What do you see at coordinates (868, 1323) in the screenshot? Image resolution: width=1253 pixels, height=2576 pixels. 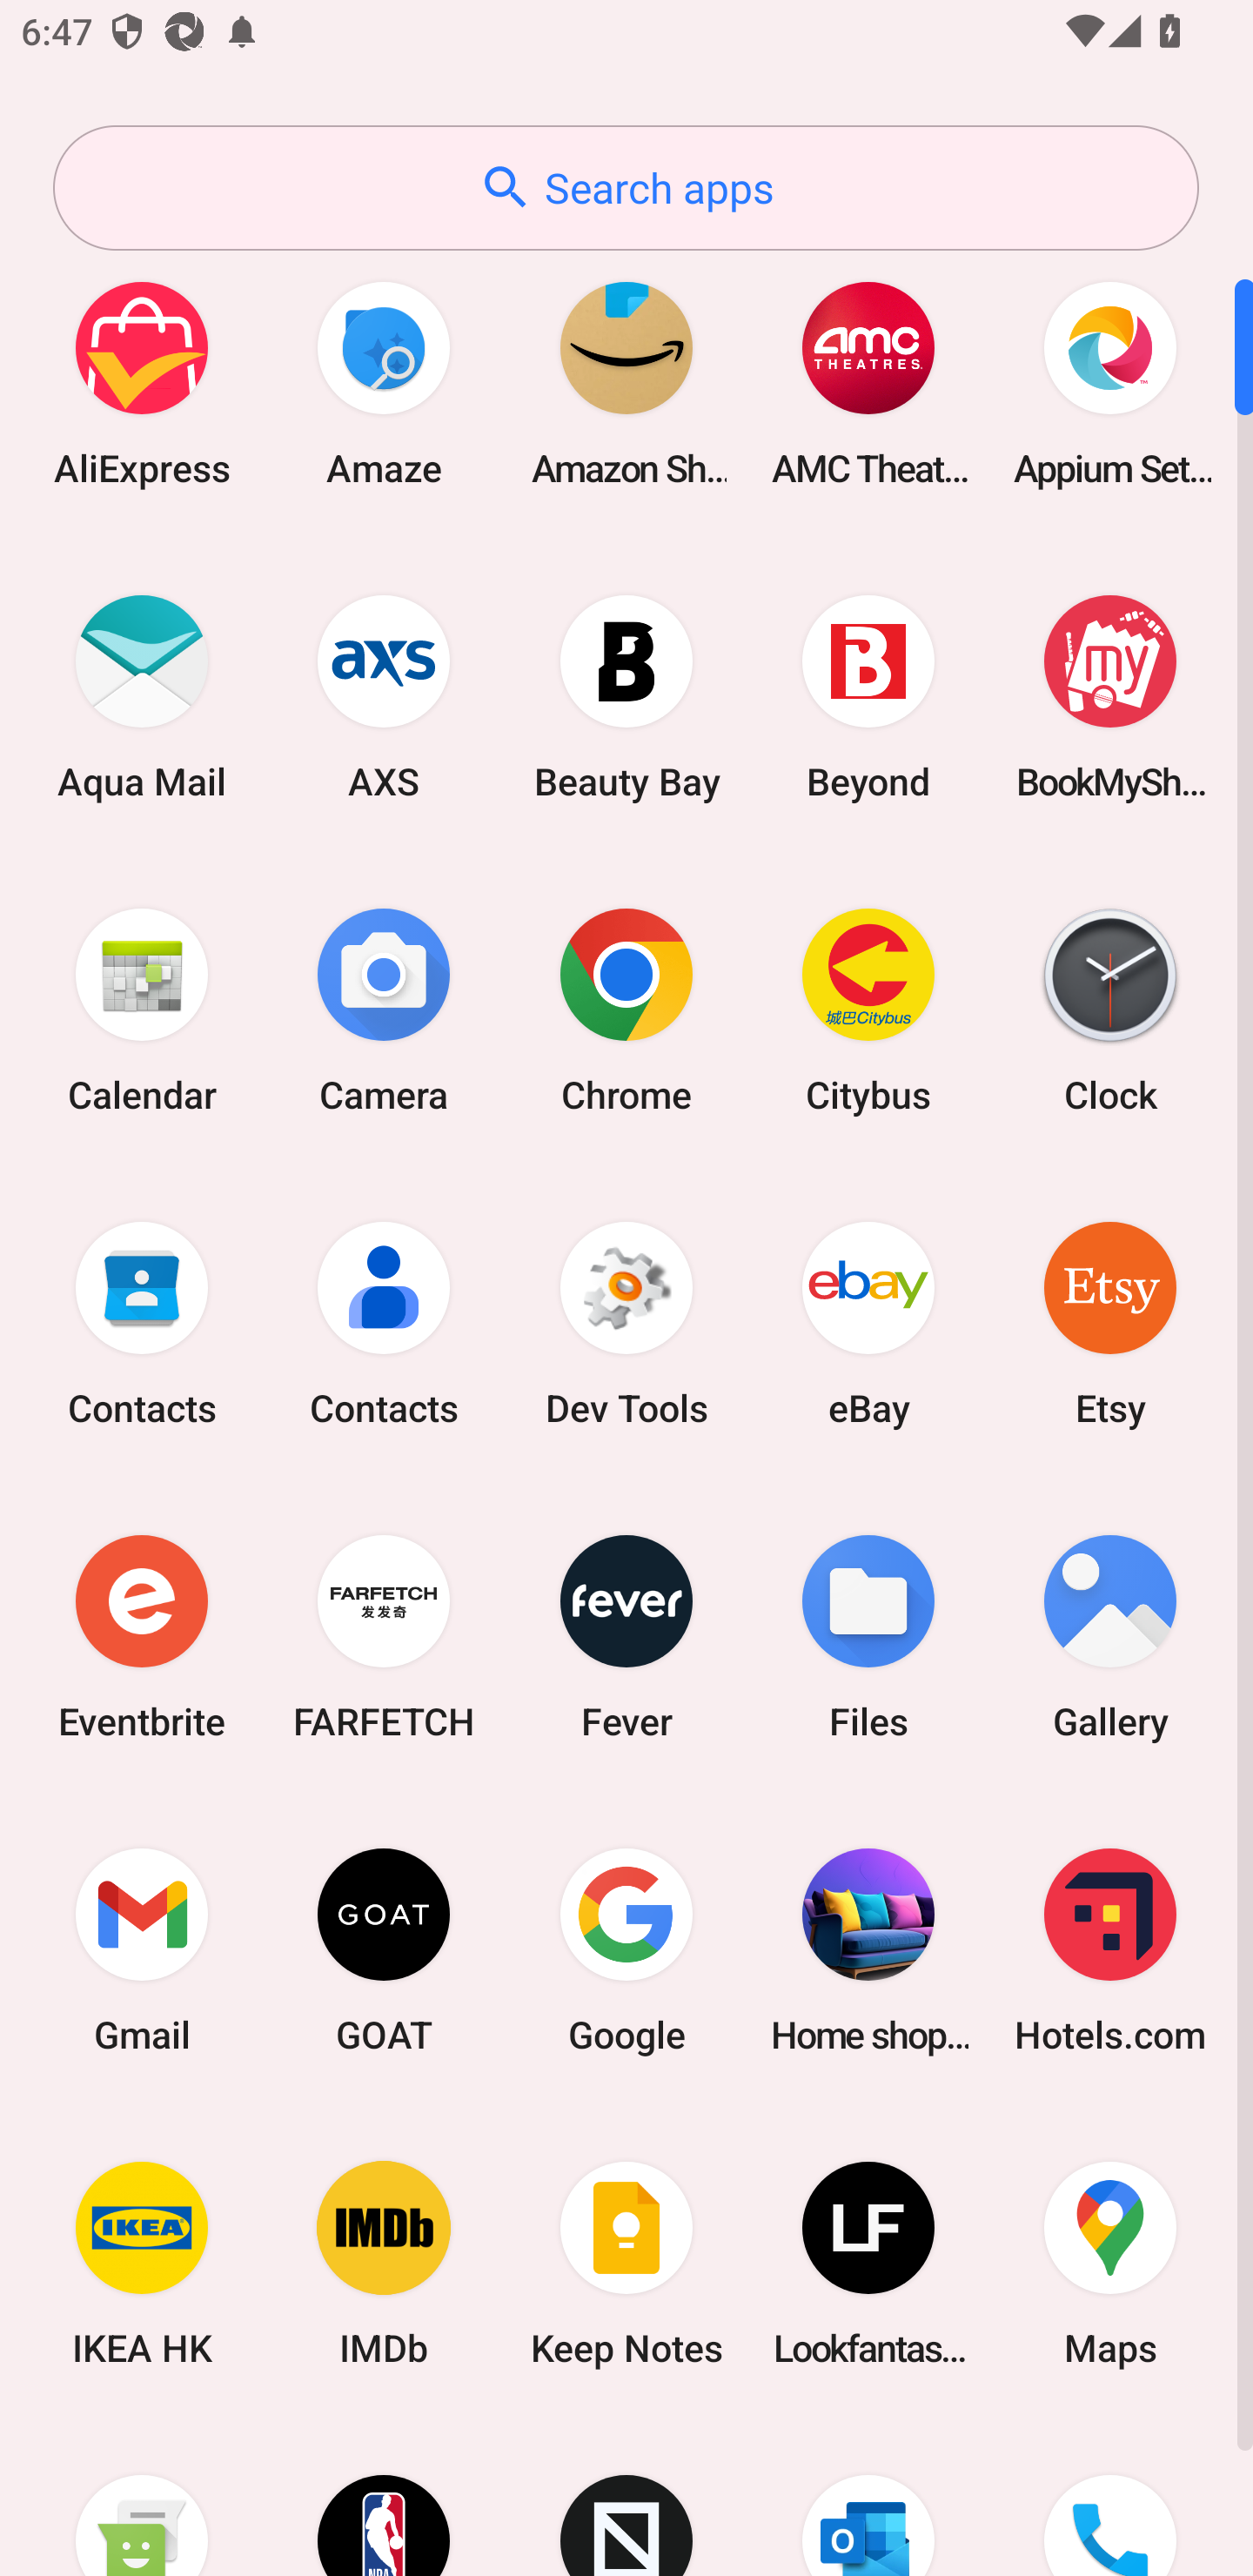 I see `eBay` at bounding box center [868, 1323].